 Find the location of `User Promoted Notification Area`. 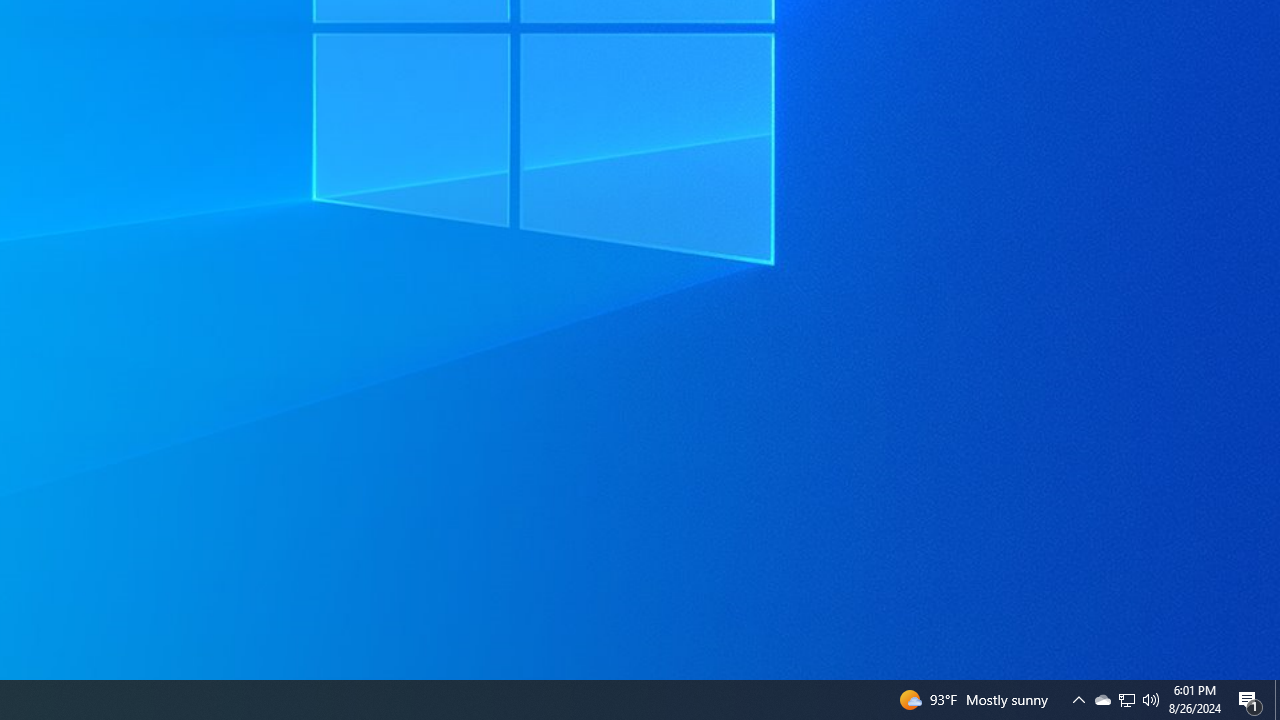

User Promoted Notification Area is located at coordinates (1126, 700).